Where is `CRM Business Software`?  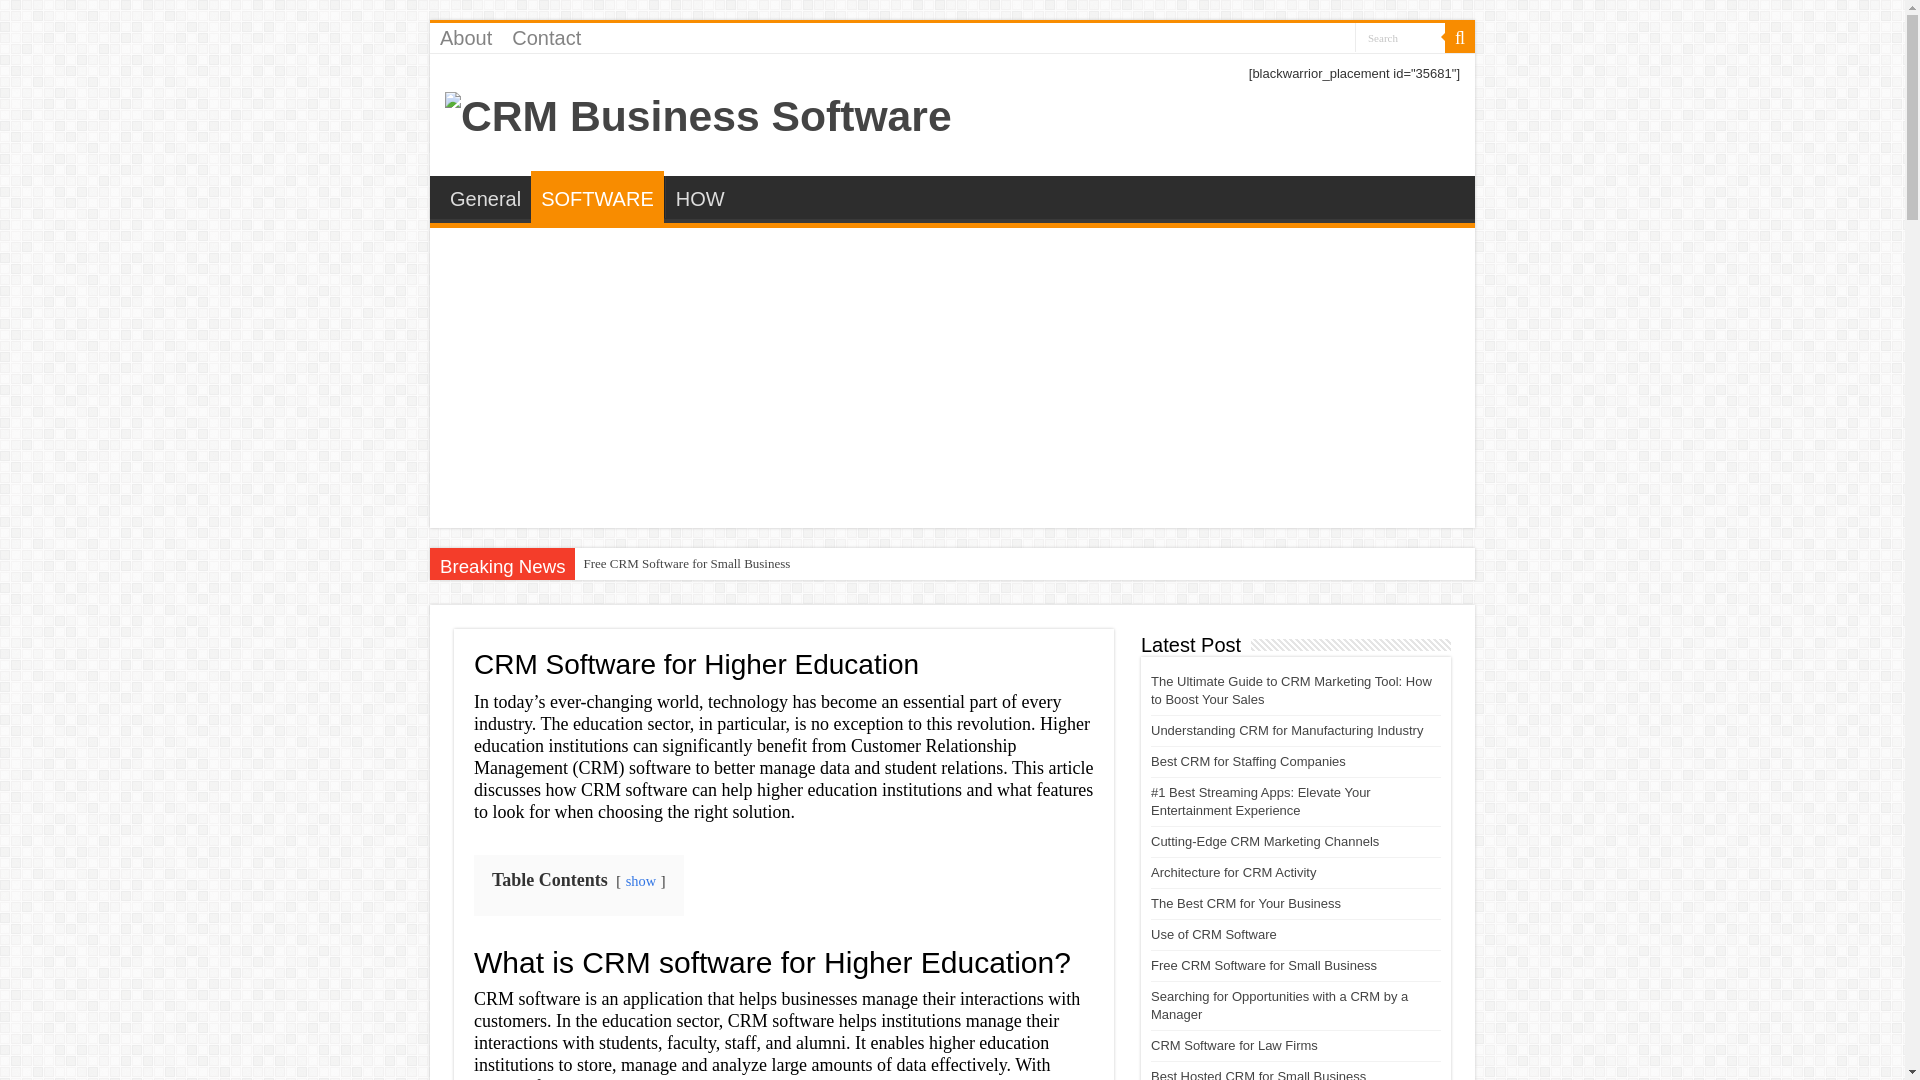
CRM Business Software is located at coordinates (698, 112).